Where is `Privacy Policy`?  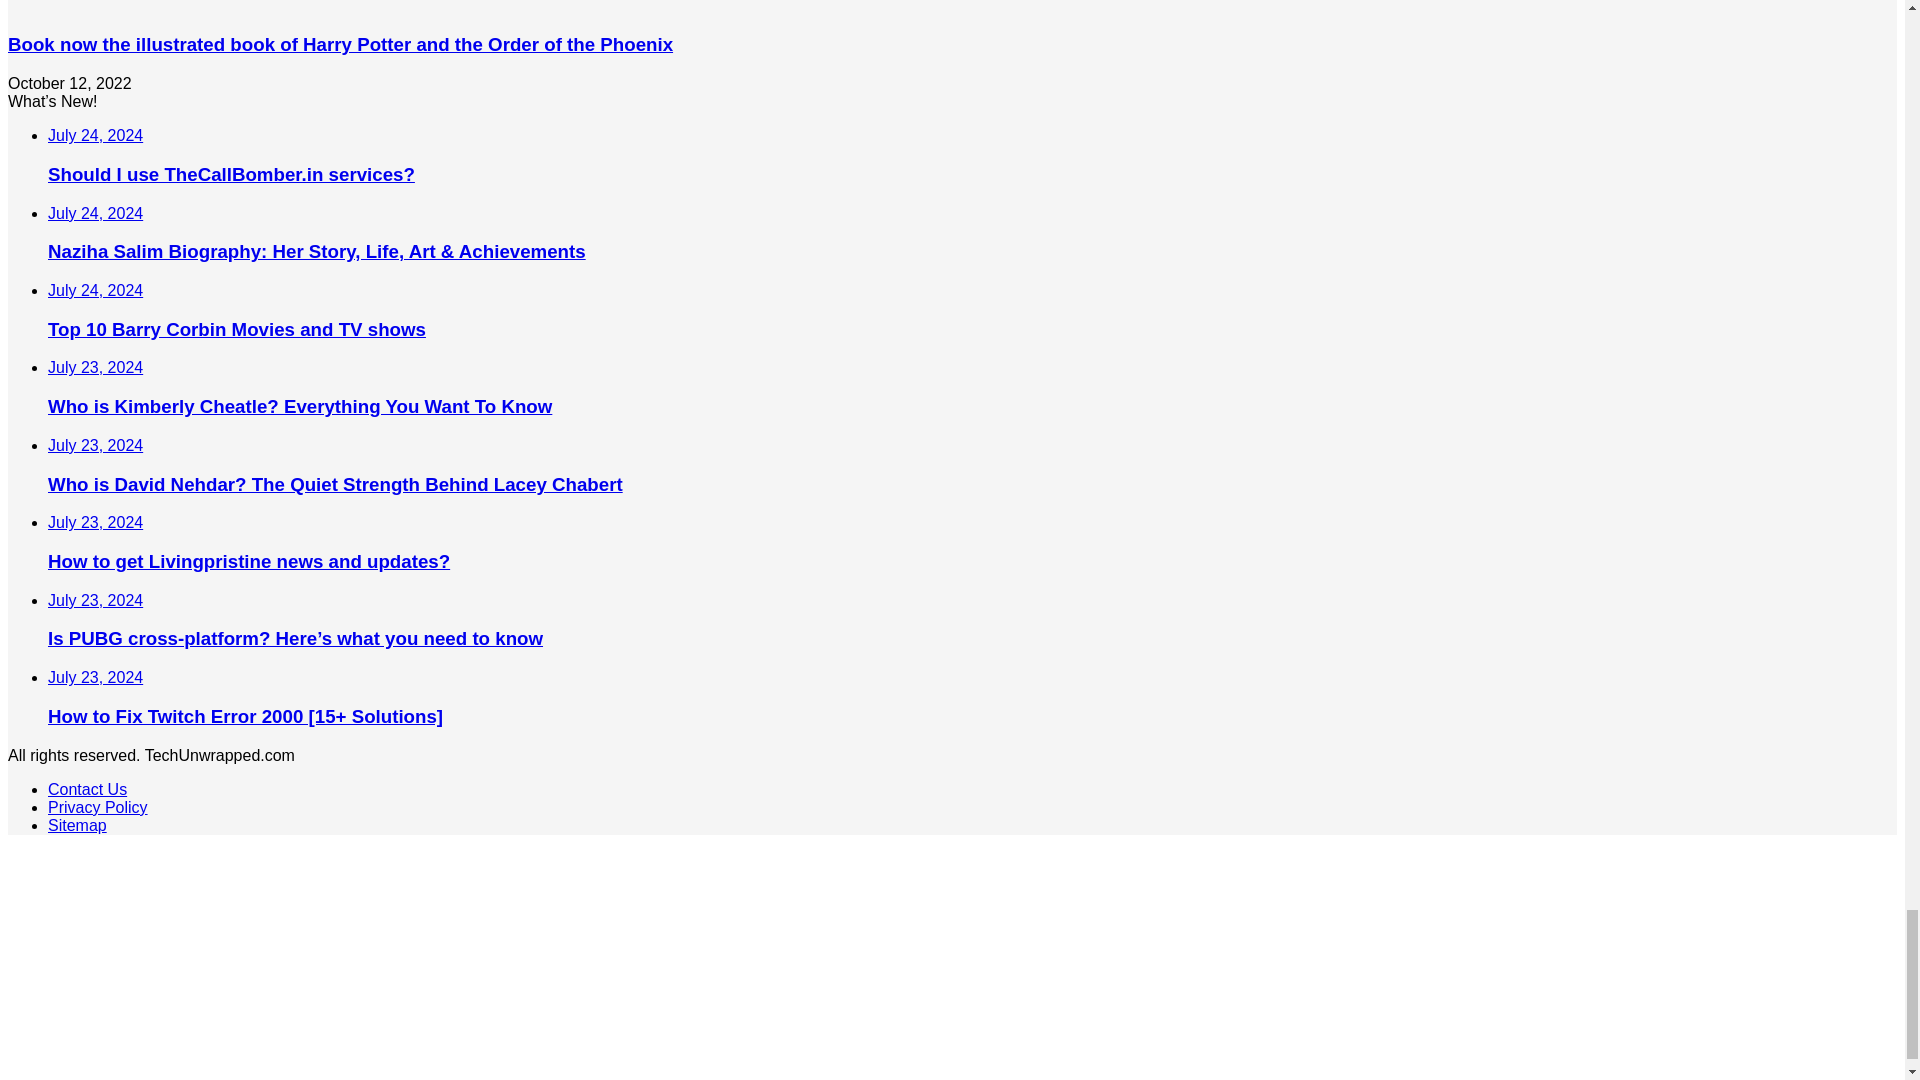
Privacy Policy is located at coordinates (98, 808).